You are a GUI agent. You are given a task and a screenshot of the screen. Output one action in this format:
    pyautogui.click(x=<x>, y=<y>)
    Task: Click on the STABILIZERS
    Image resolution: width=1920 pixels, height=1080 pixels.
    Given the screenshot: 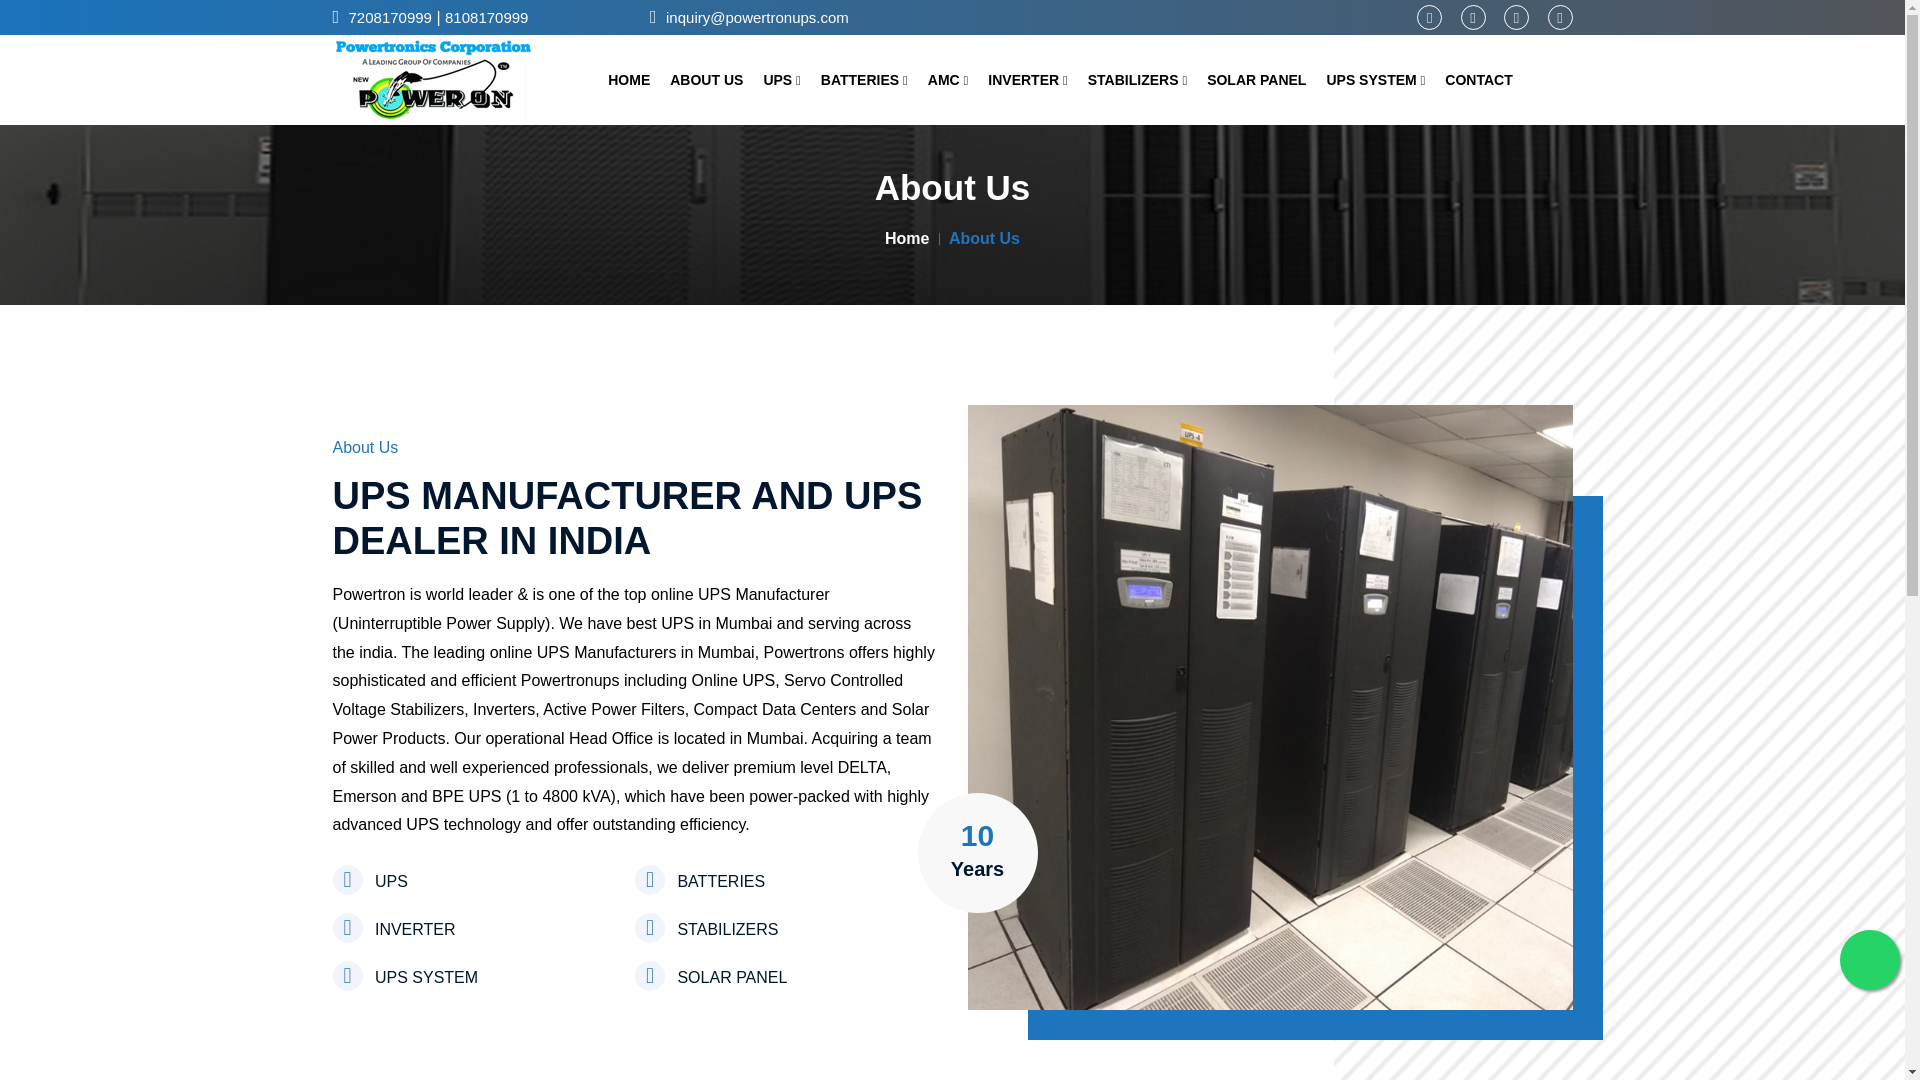 What is the action you would take?
    pyautogui.click(x=1137, y=79)
    